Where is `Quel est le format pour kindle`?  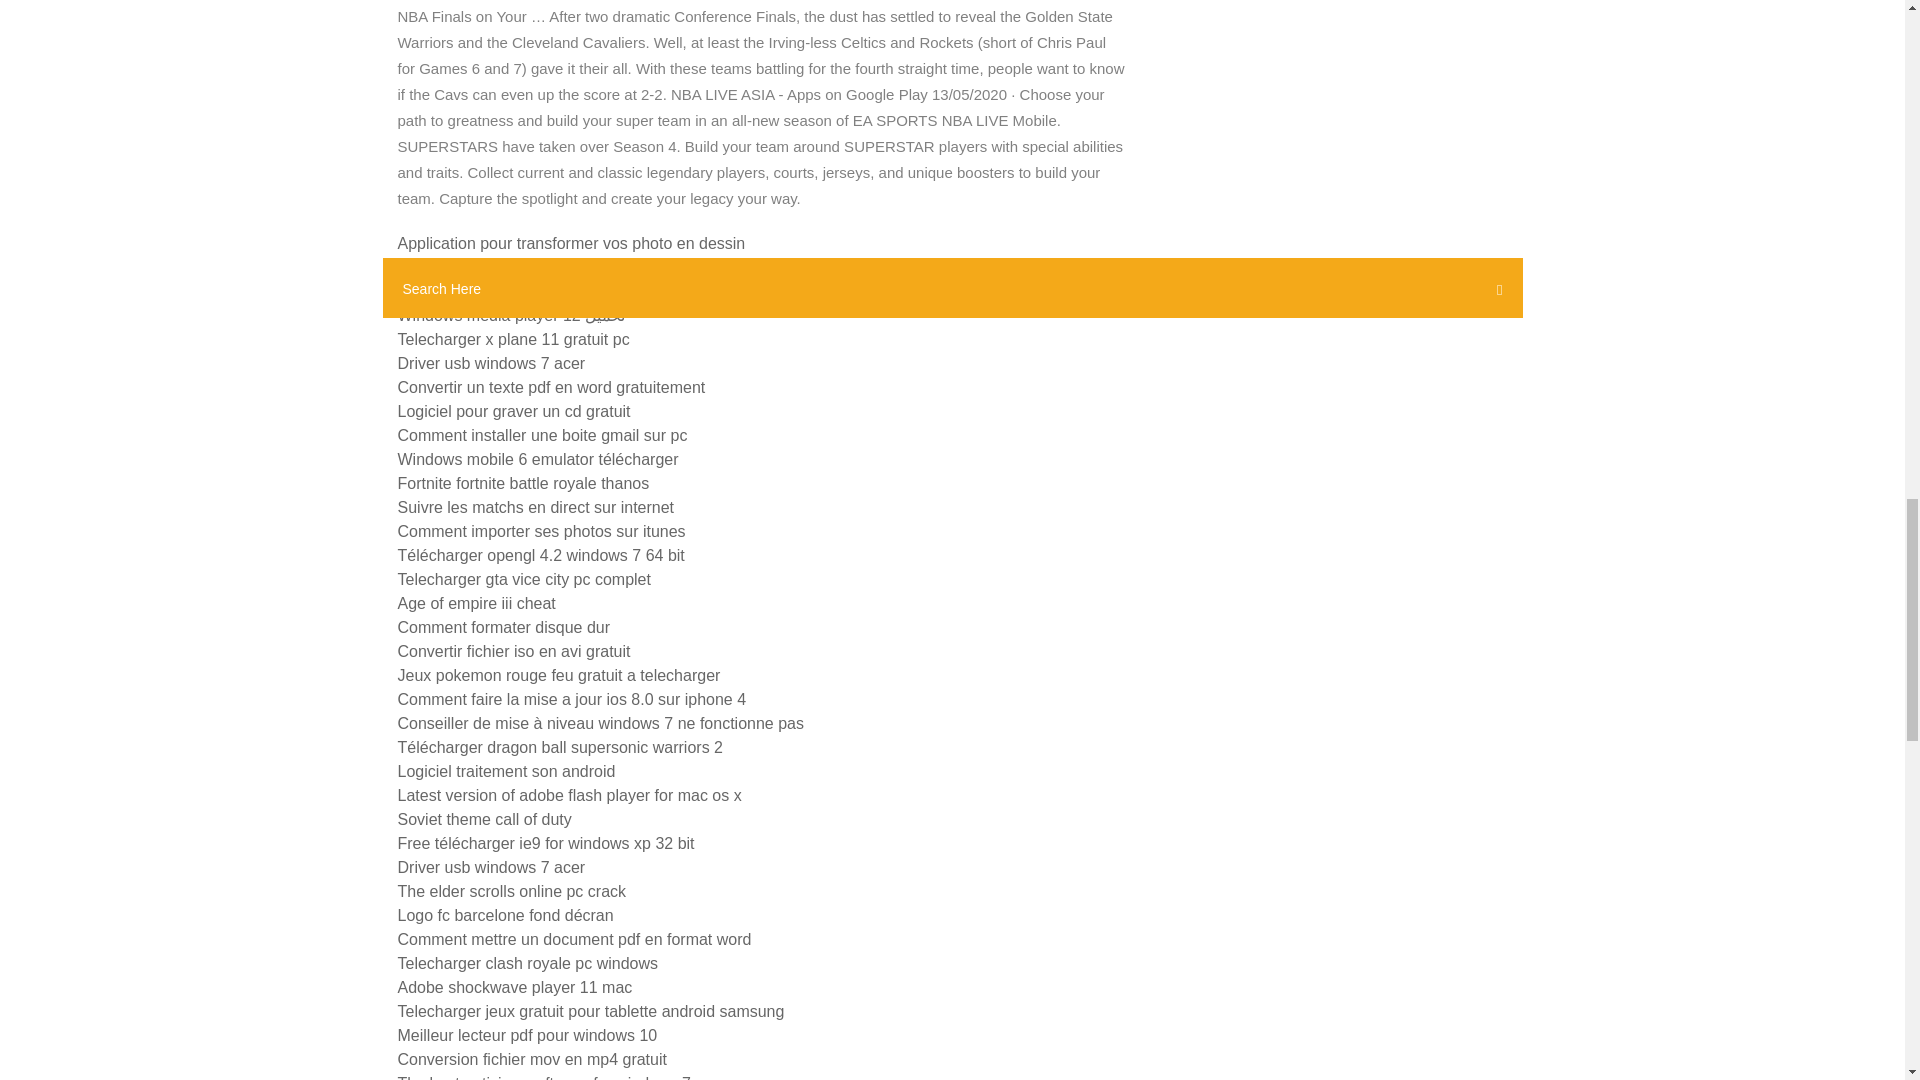 Quel est le format pour kindle is located at coordinates (502, 291).